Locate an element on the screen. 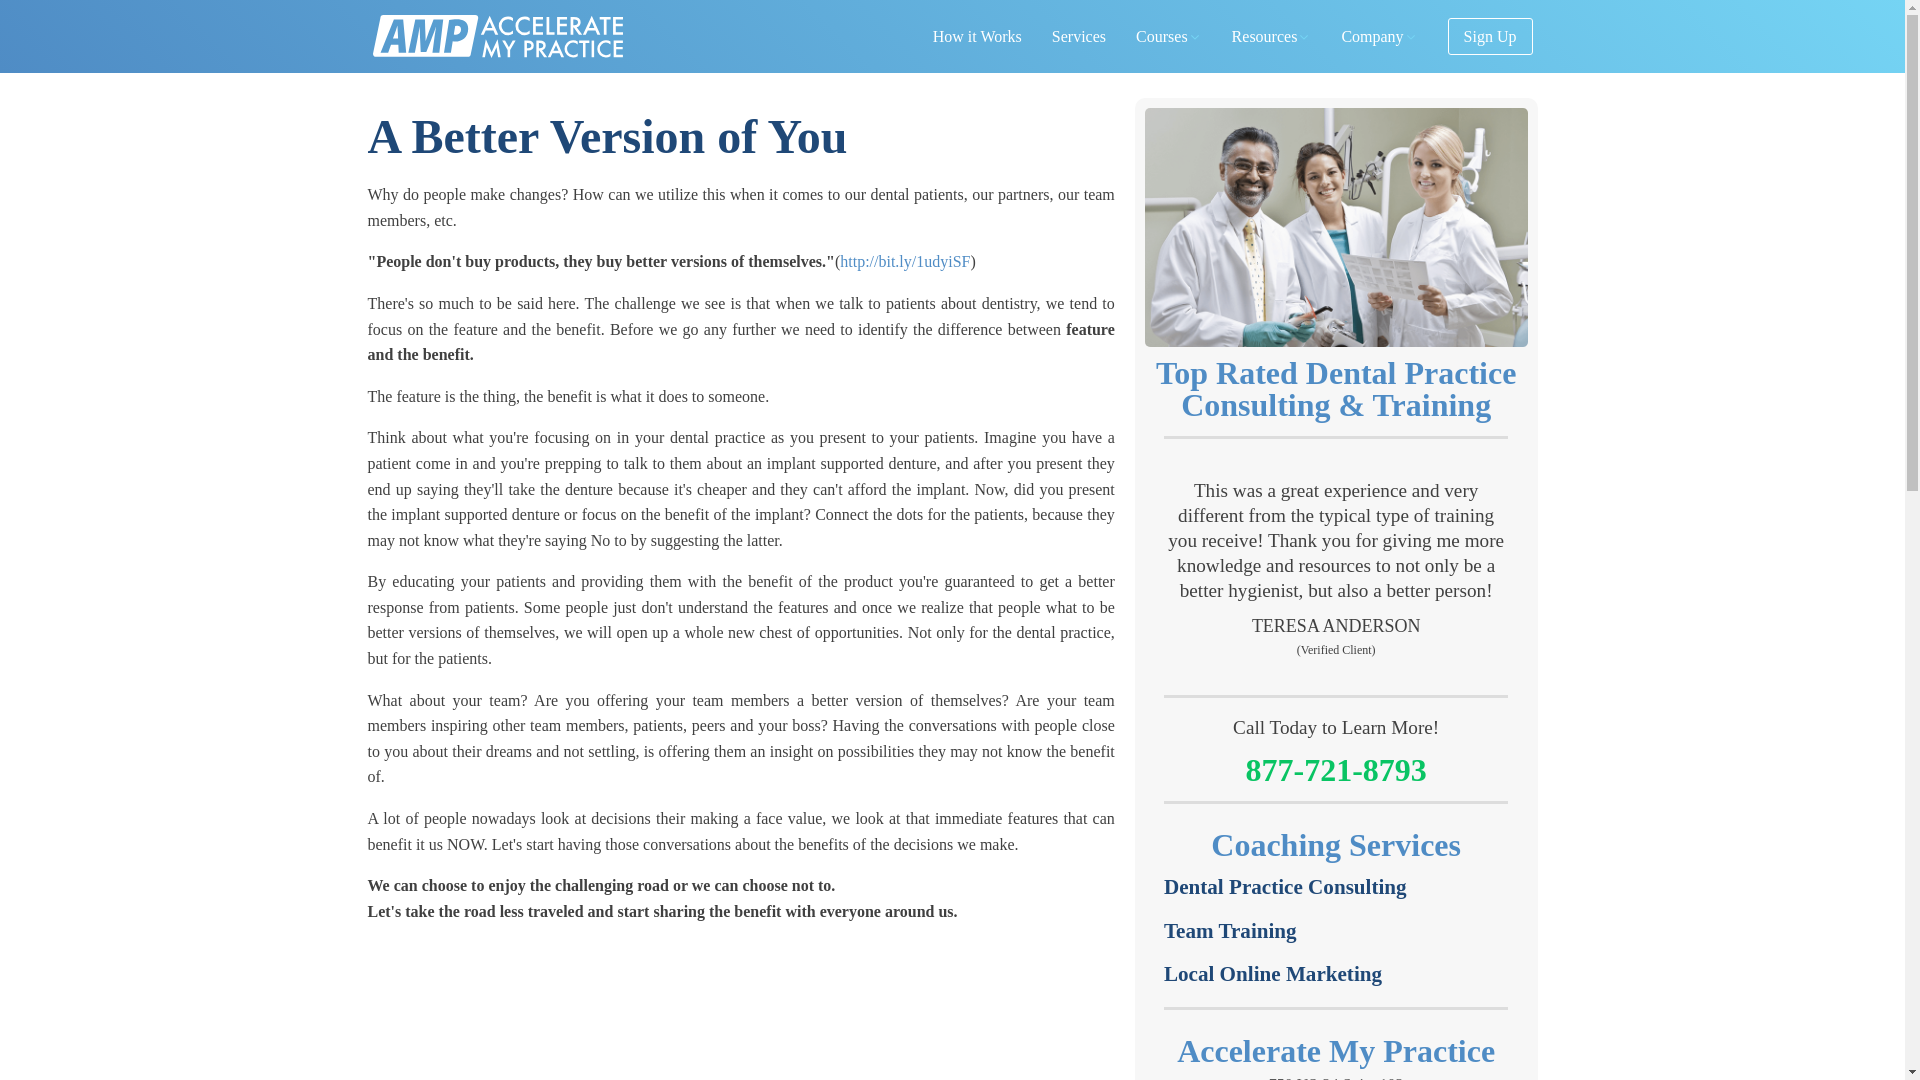 Image resolution: width=1920 pixels, height=1080 pixels. Courses is located at coordinates (1272, 974).